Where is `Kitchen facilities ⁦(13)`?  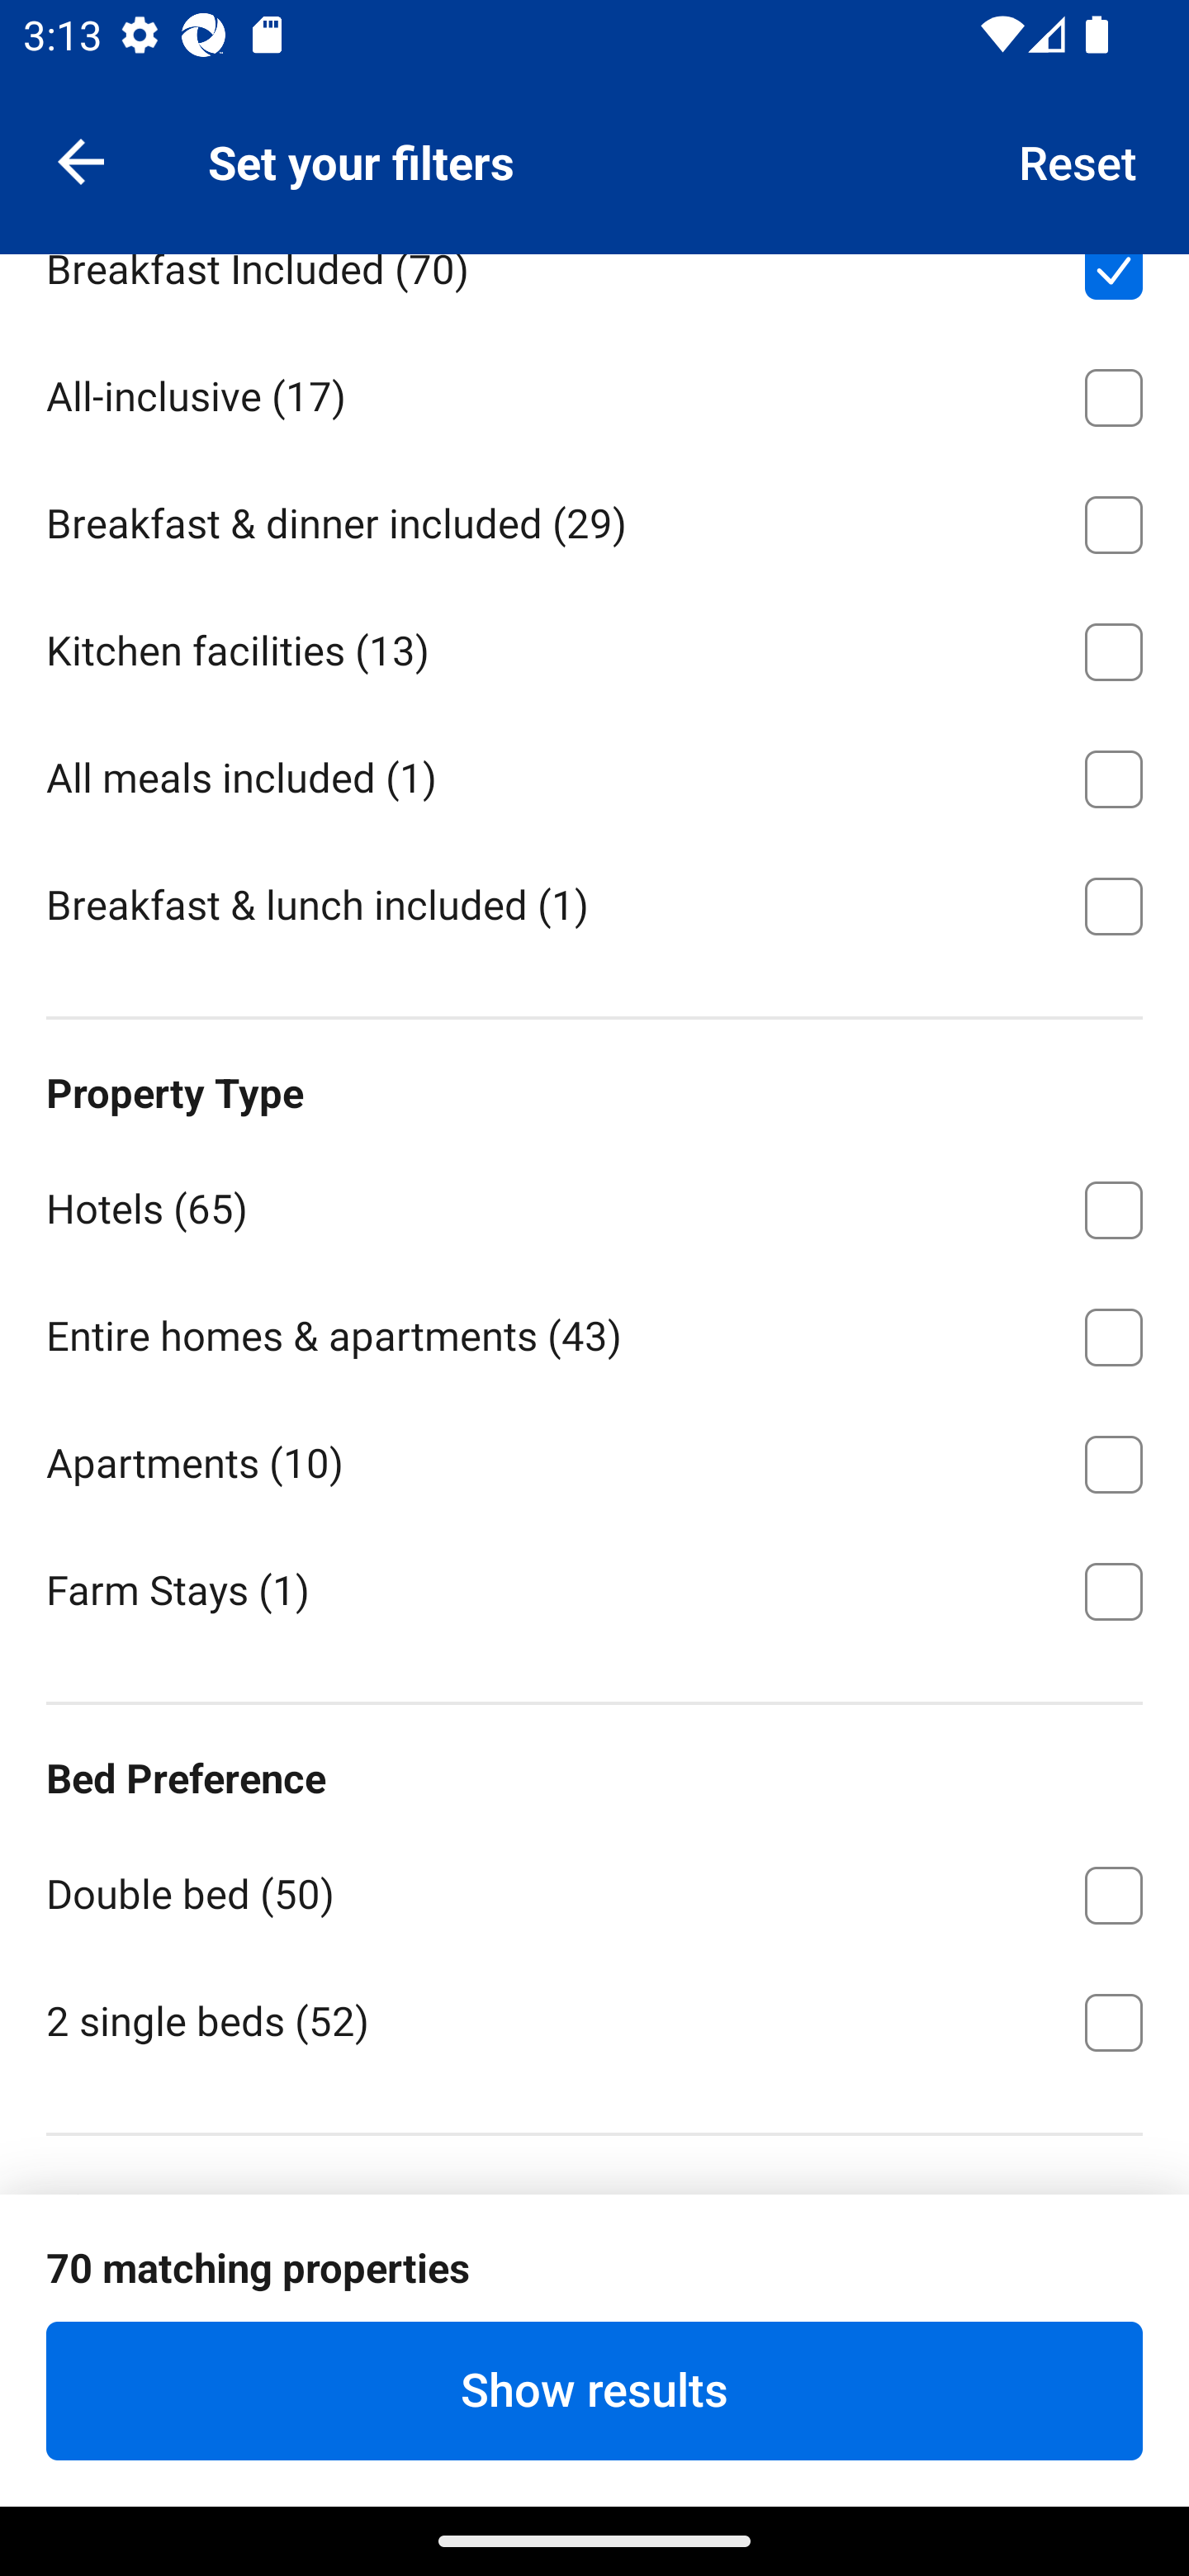 Kitchen facilities ⁦(13) is located at coordinates (594, 646).